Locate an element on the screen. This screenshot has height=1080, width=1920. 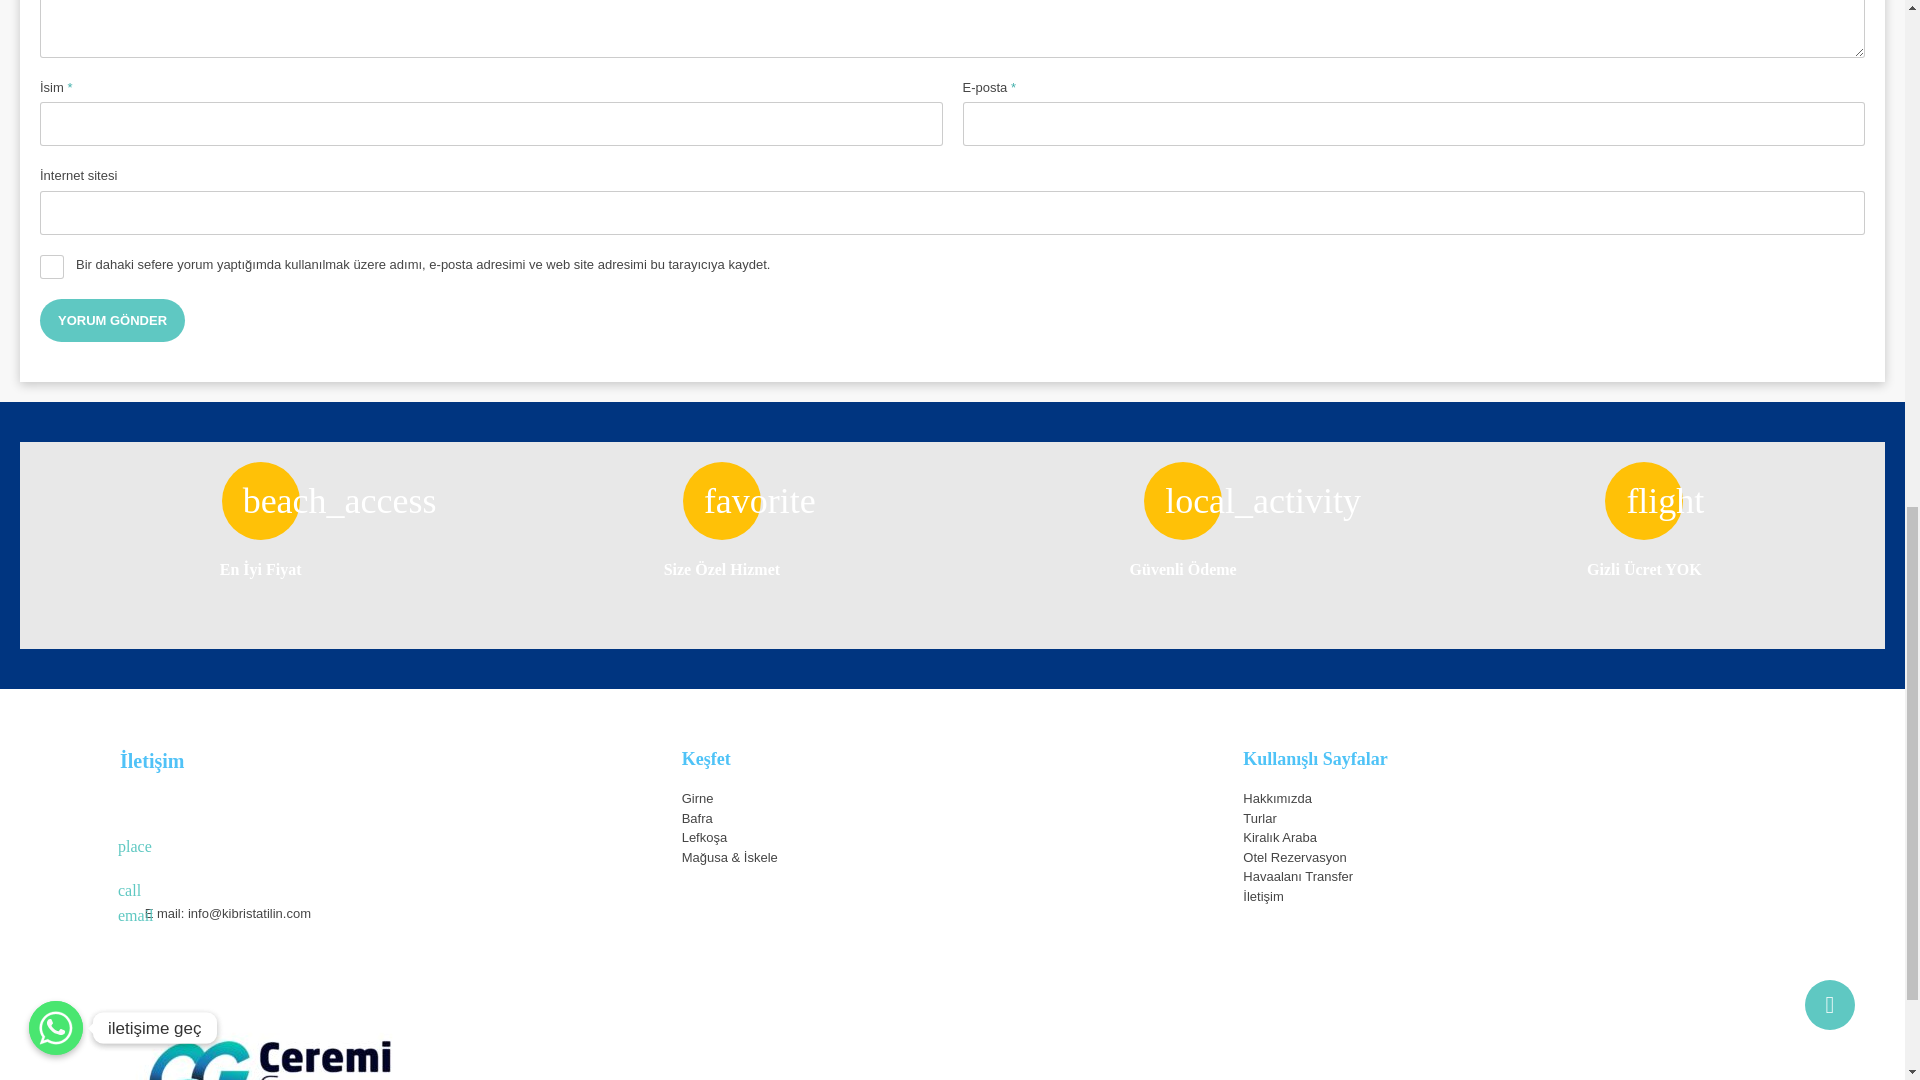
Bafra is located at coordinates (696, 818).